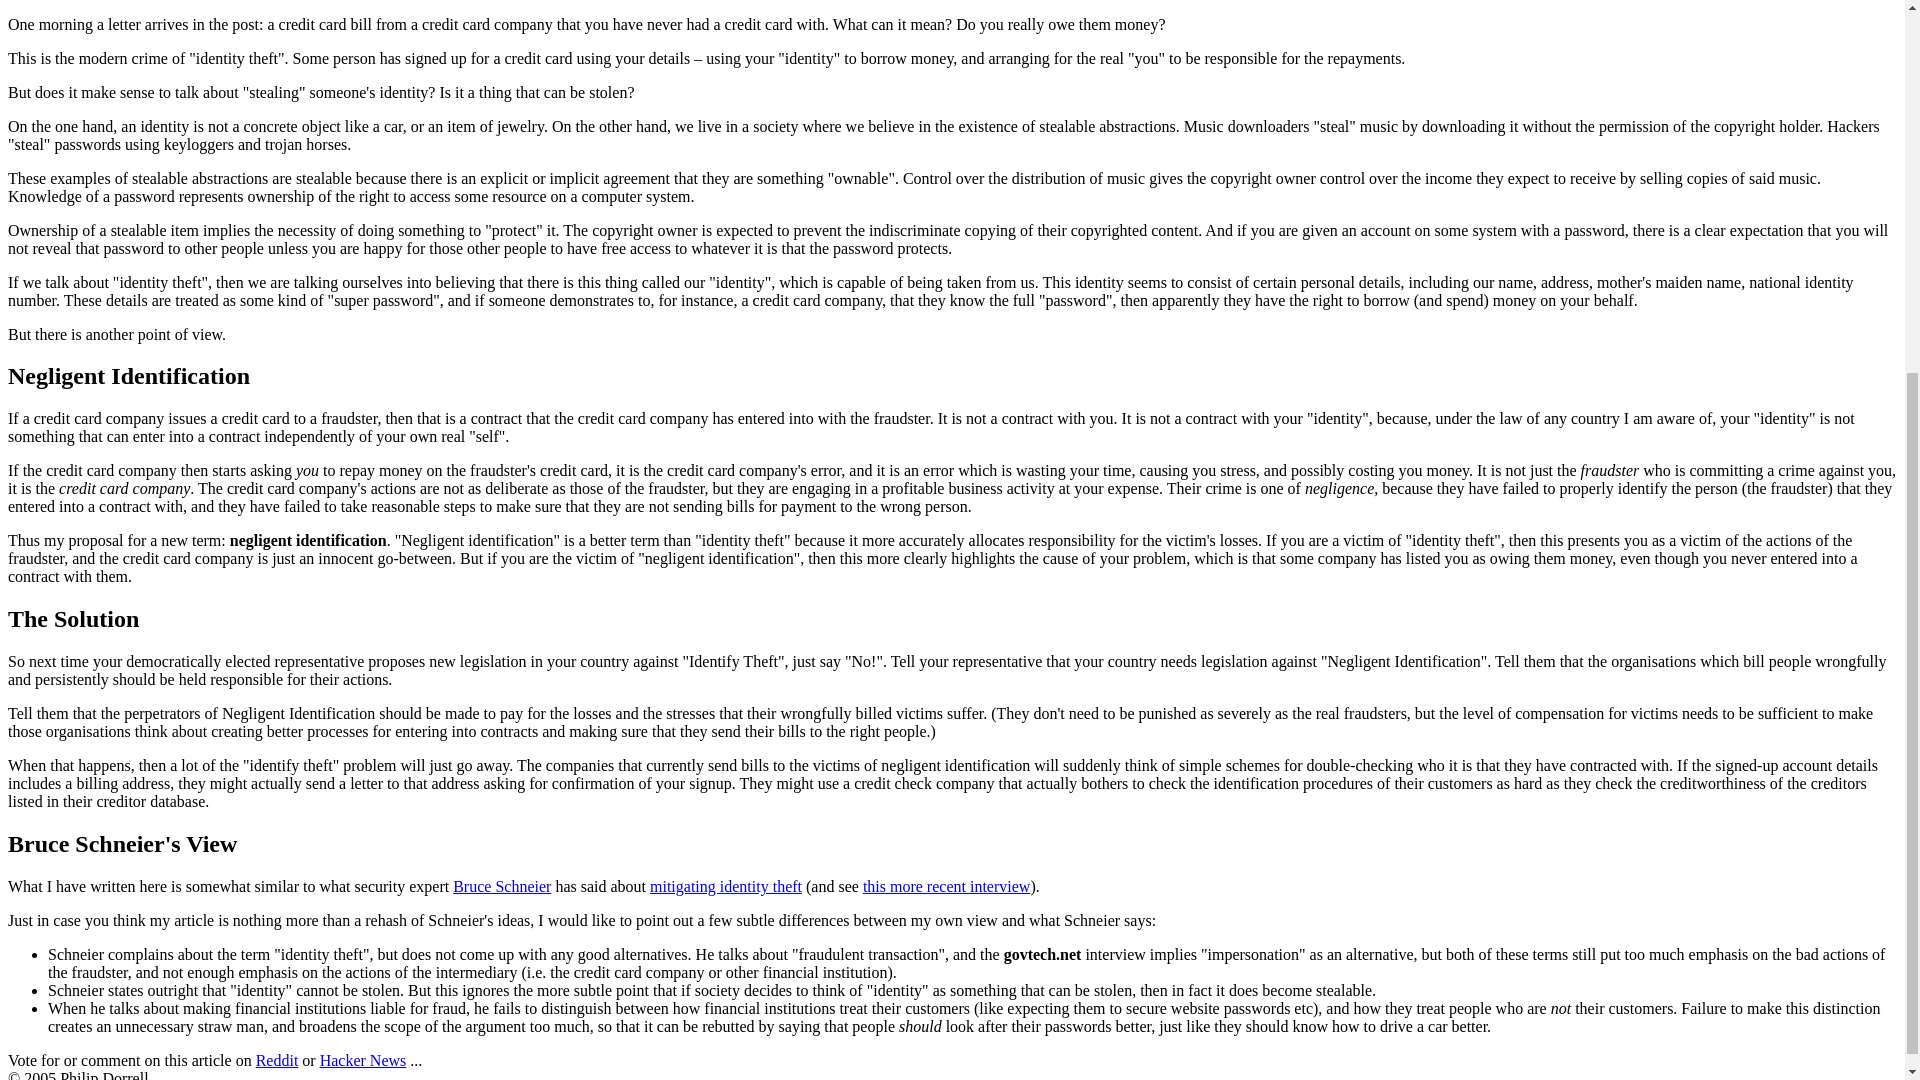 Image resolution: width=1920 pixels, height=1080 pixels. Describe the element at coordinates (946, 886) in the screenshot. I see `this more recent interview` at that location.